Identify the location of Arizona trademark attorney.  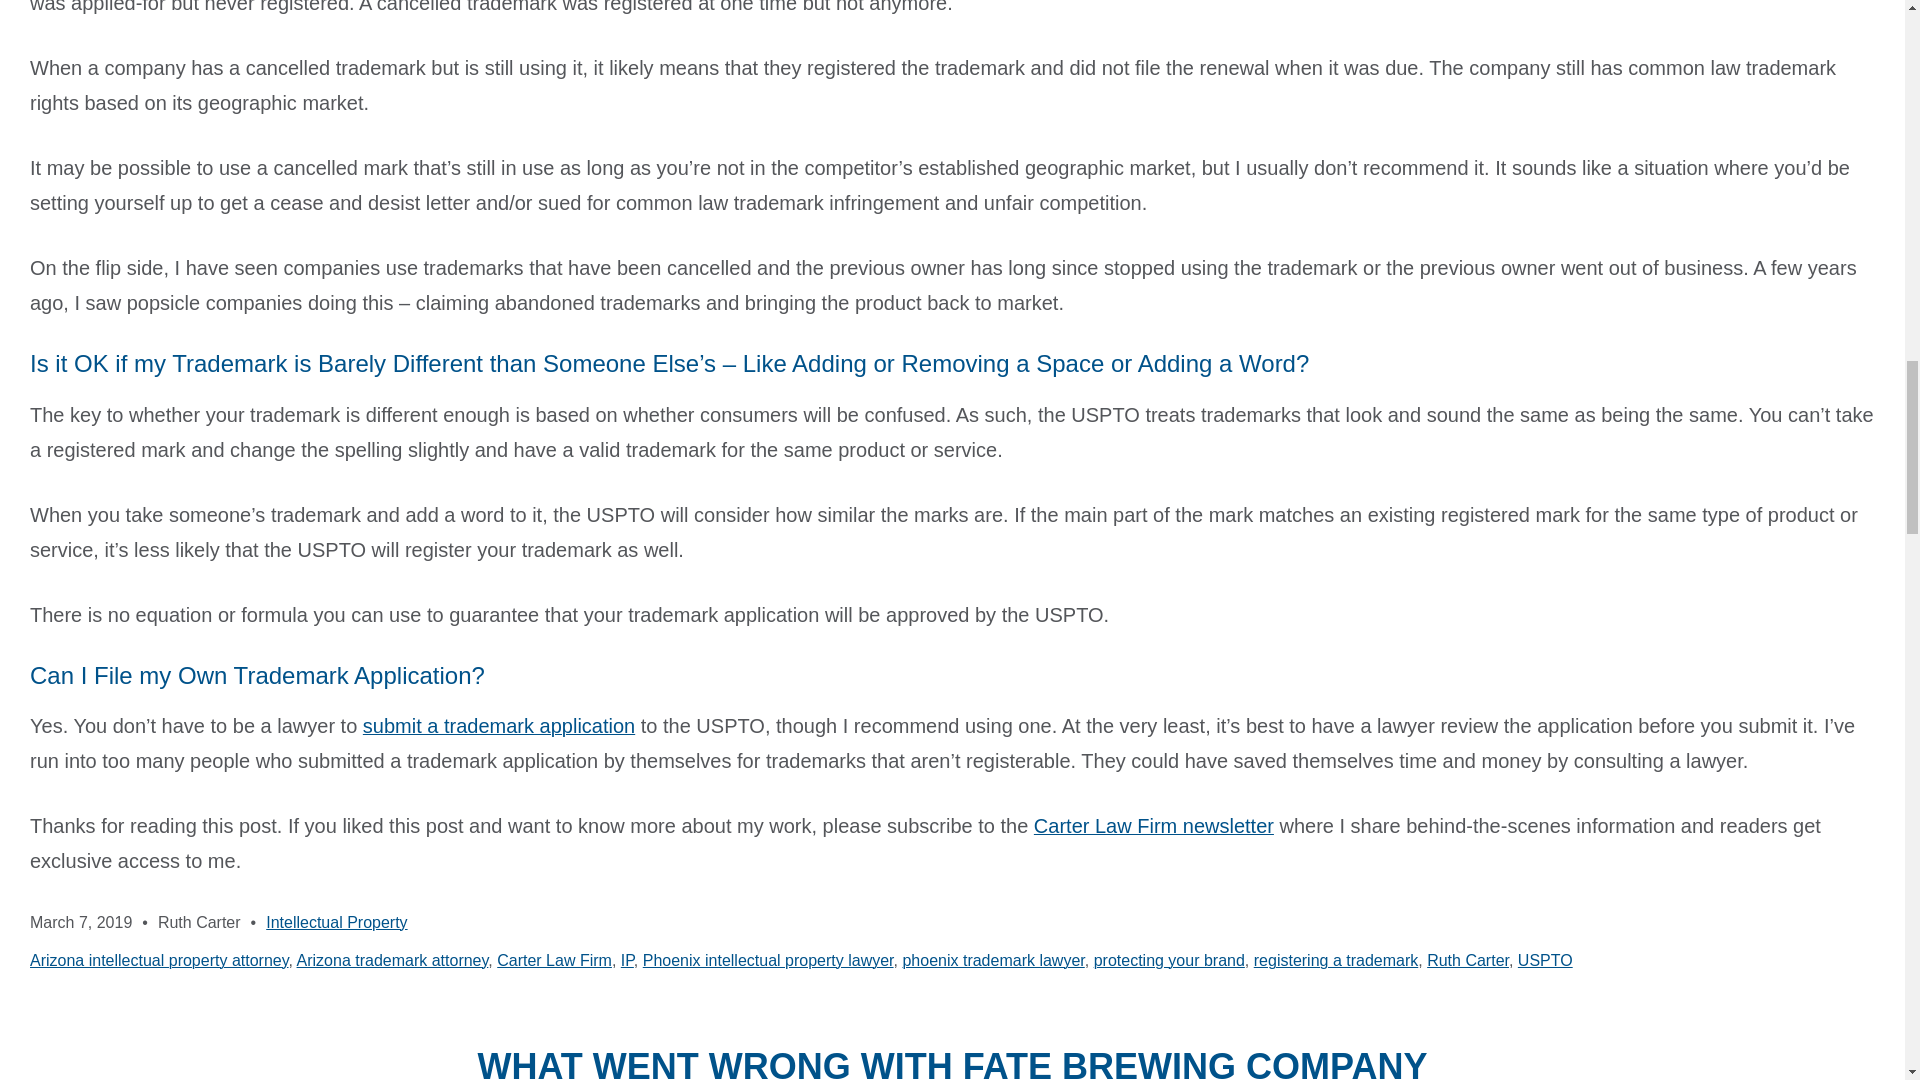
(393, 960).